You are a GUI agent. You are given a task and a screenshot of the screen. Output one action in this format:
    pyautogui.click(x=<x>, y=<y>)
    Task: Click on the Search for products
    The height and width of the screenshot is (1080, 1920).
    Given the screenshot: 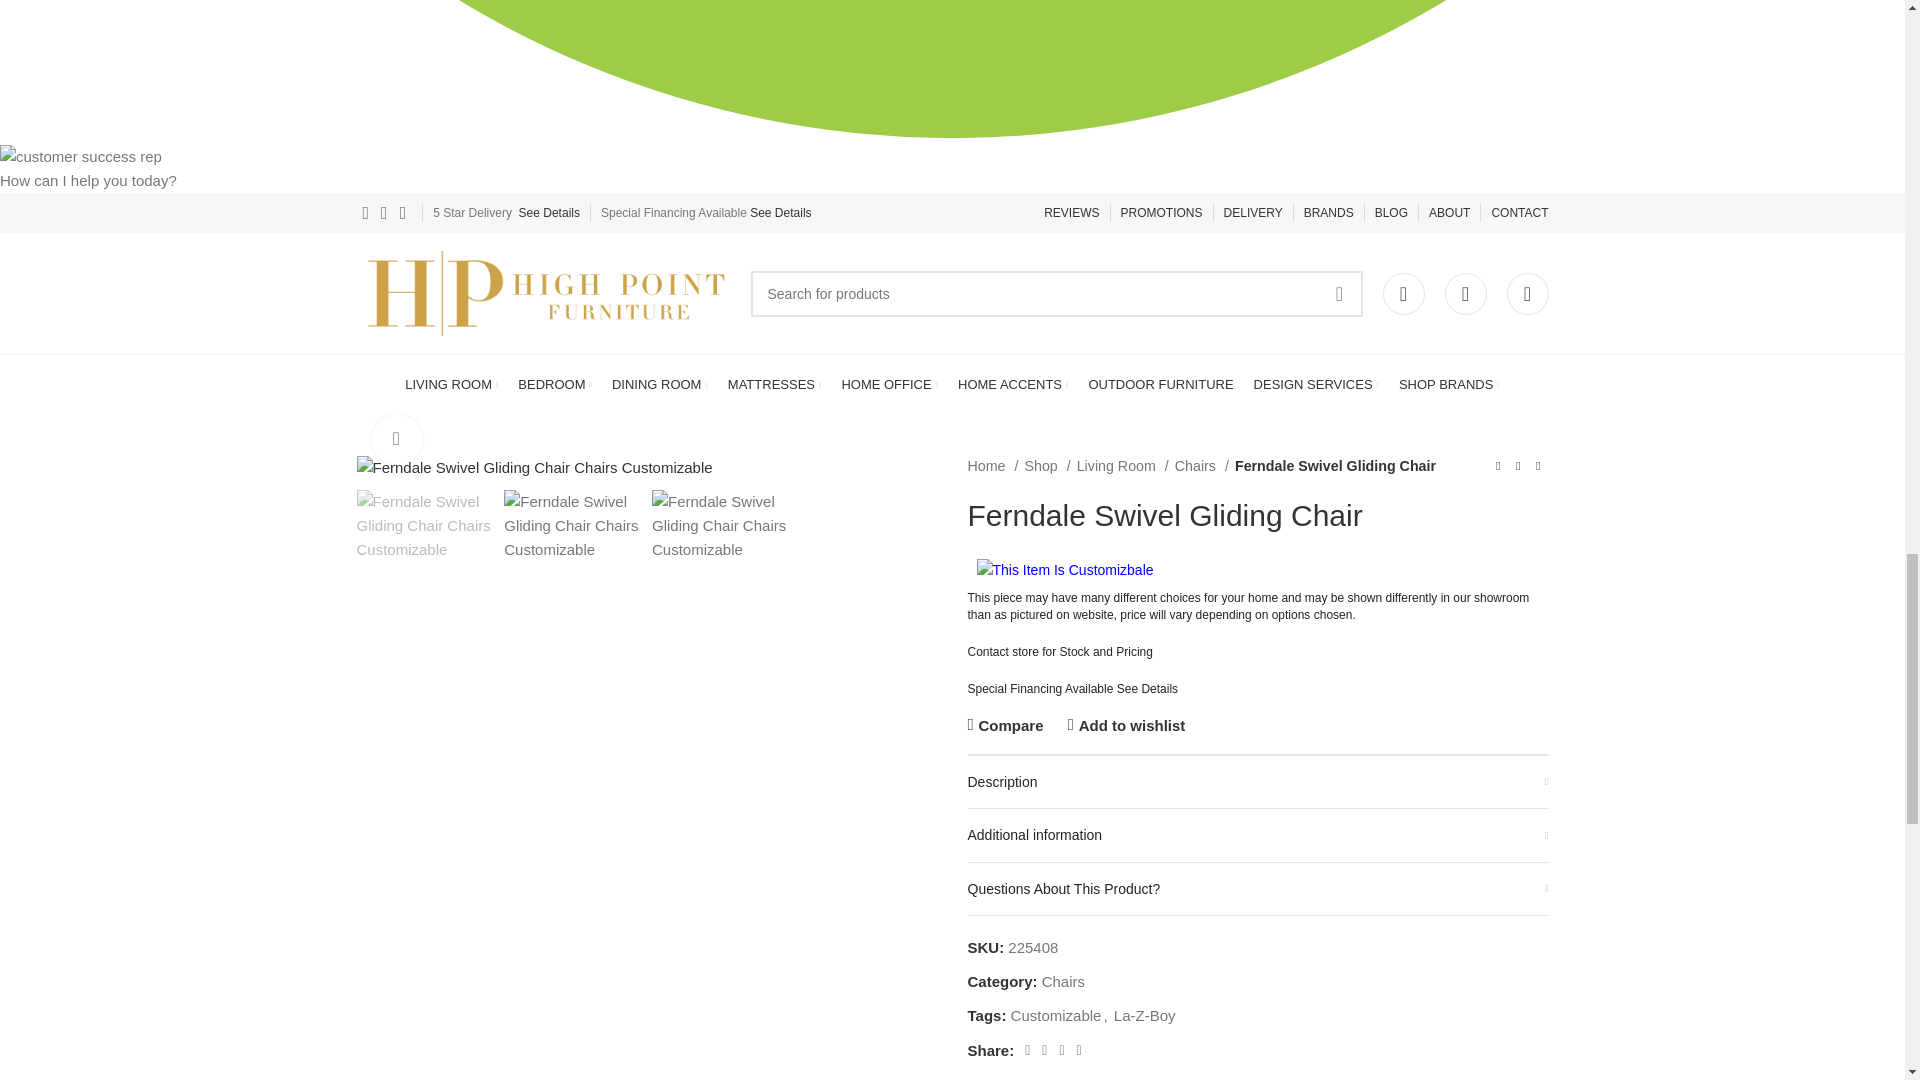 What is the action you would take?
    pyautogui.click(x=1056, y=293)
    